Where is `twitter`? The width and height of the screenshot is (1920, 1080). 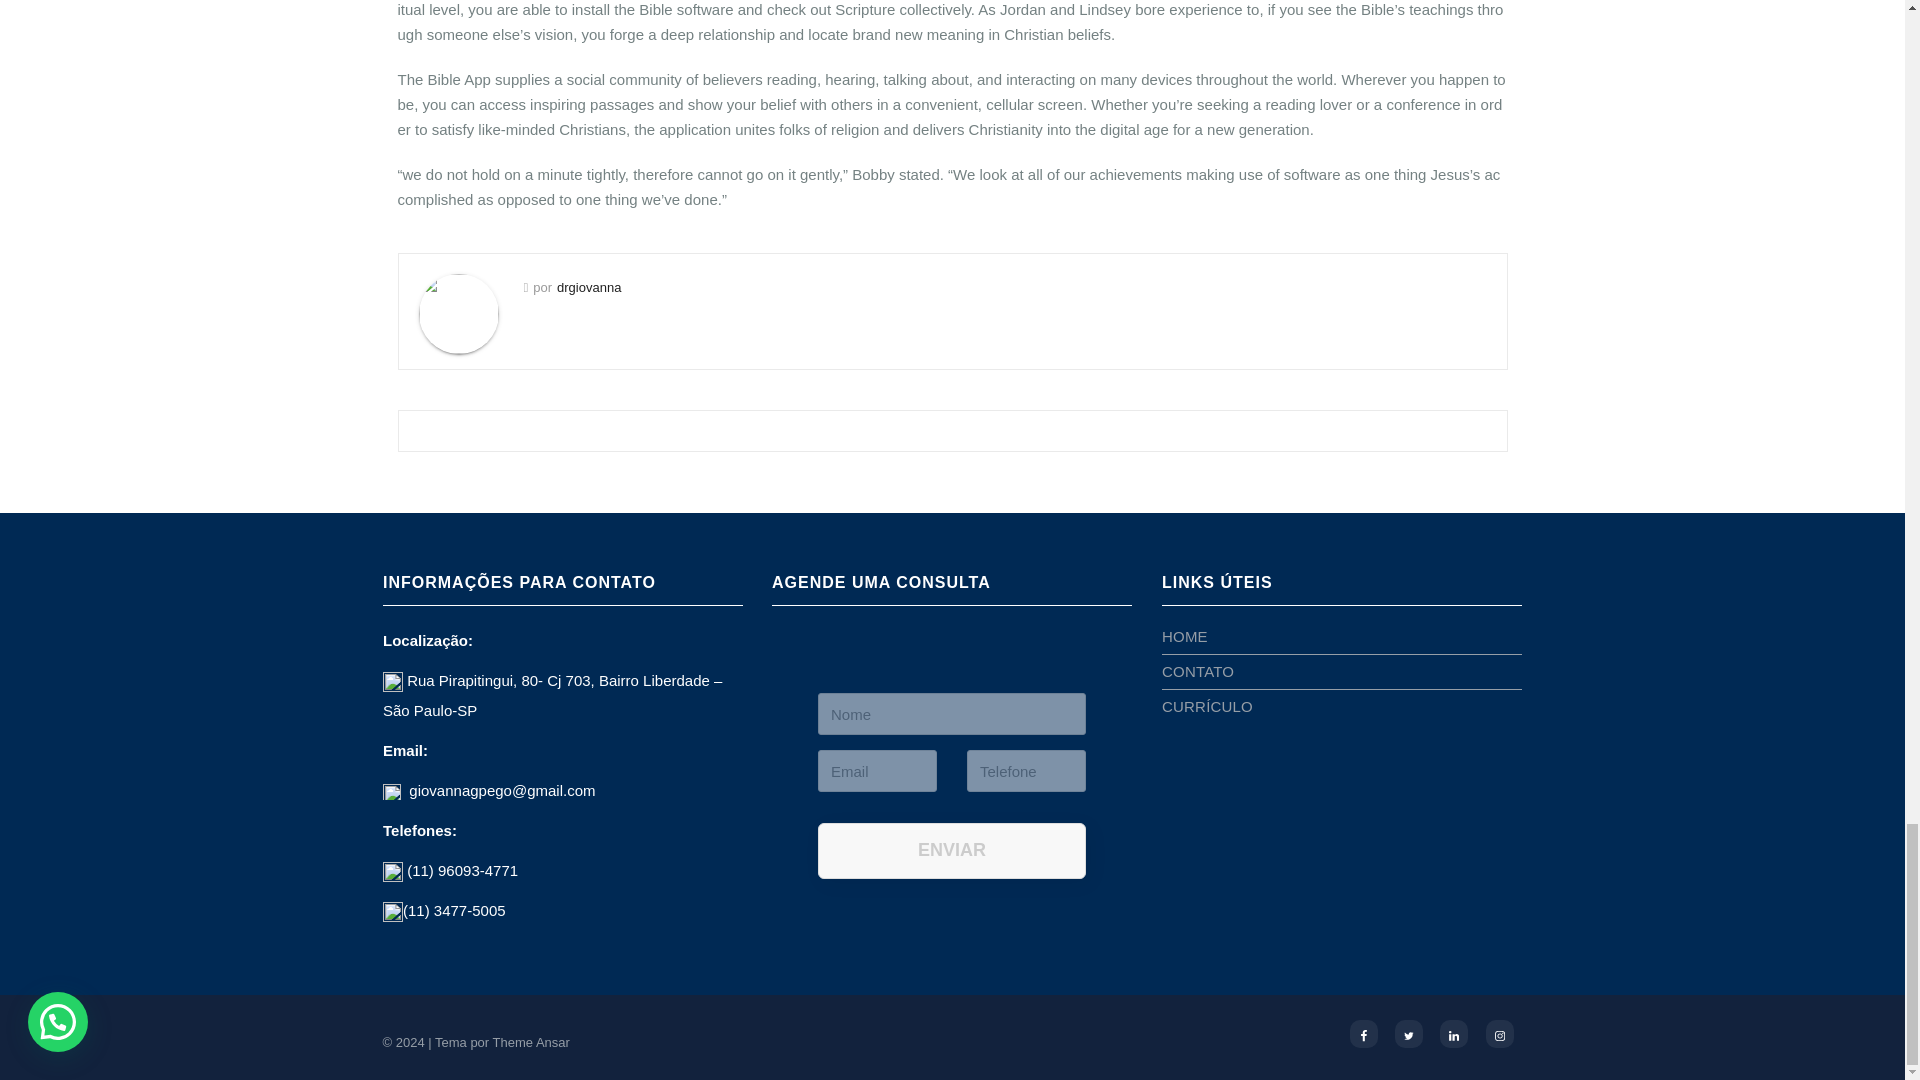 twitter is located at coordinates (1408, 1033).